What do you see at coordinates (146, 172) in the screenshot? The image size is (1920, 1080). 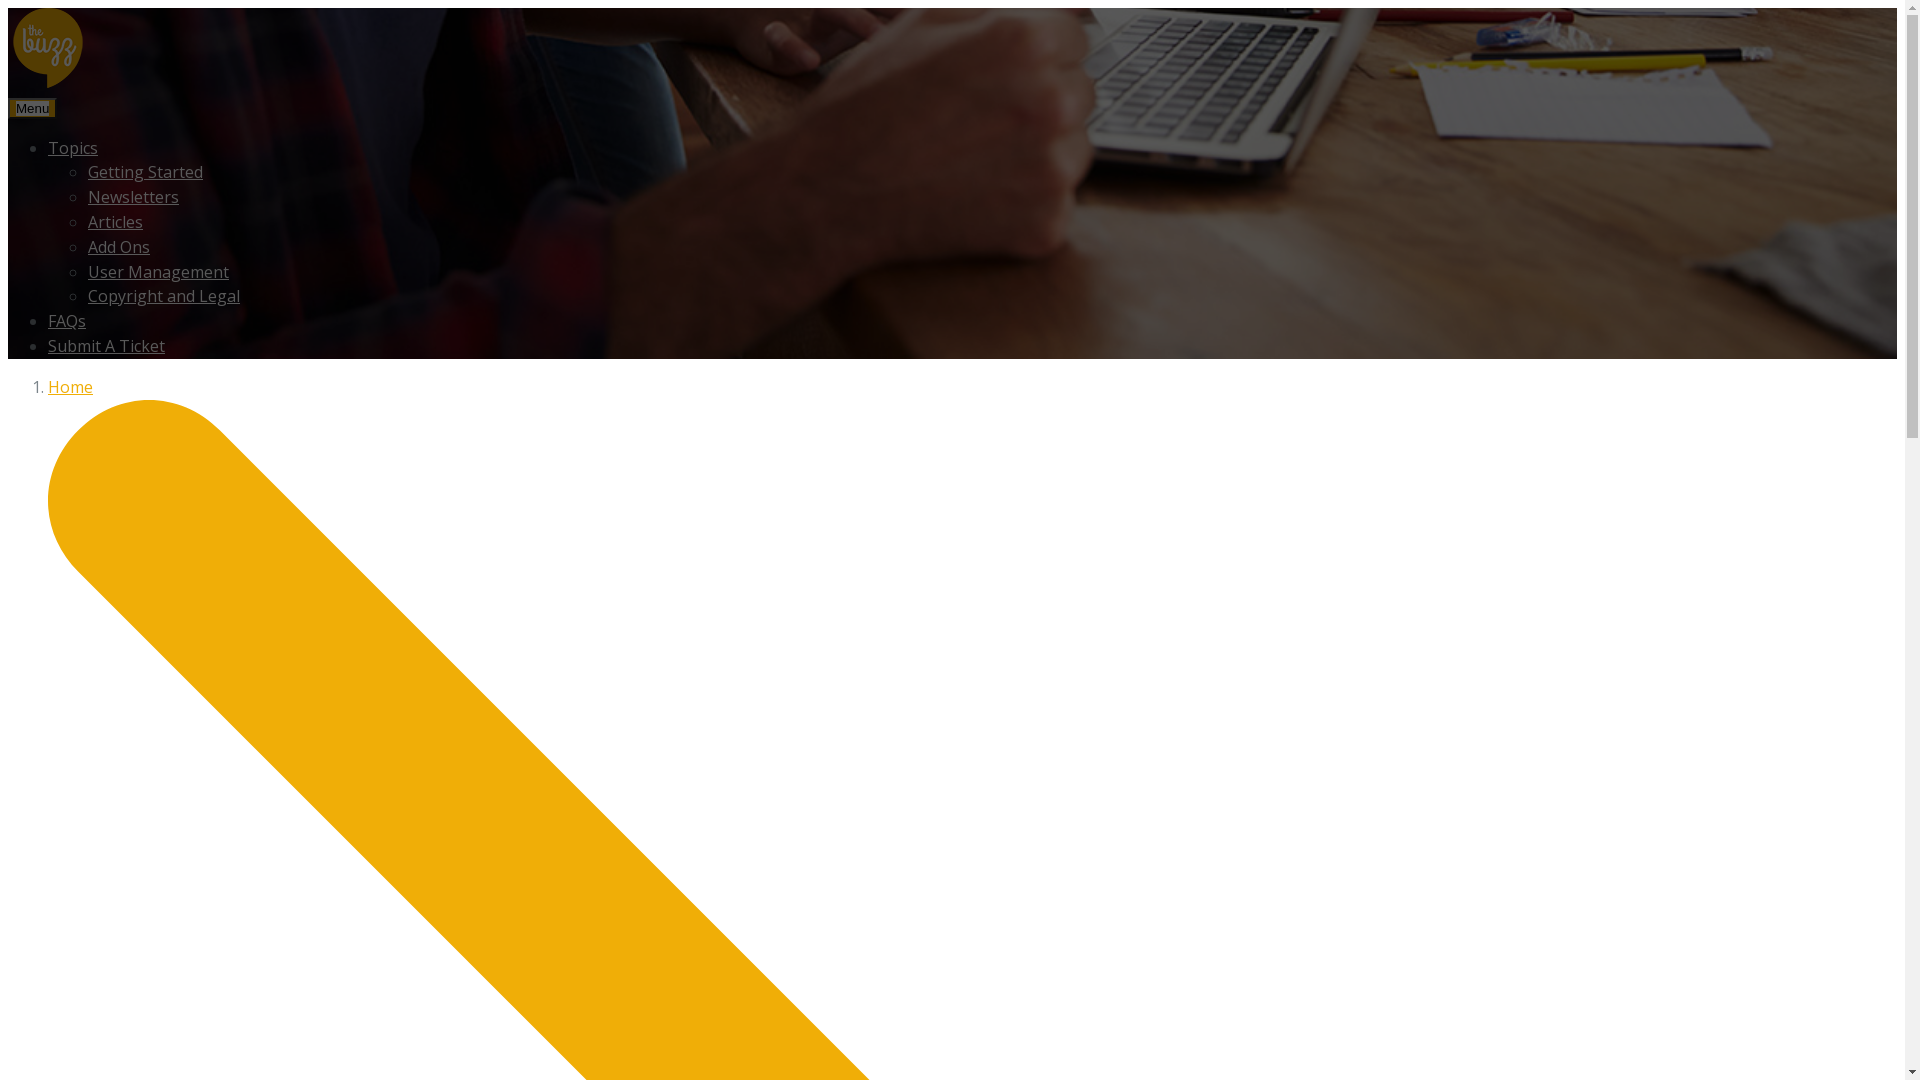 I see `Getting Started` at bounding box center [146, 172].